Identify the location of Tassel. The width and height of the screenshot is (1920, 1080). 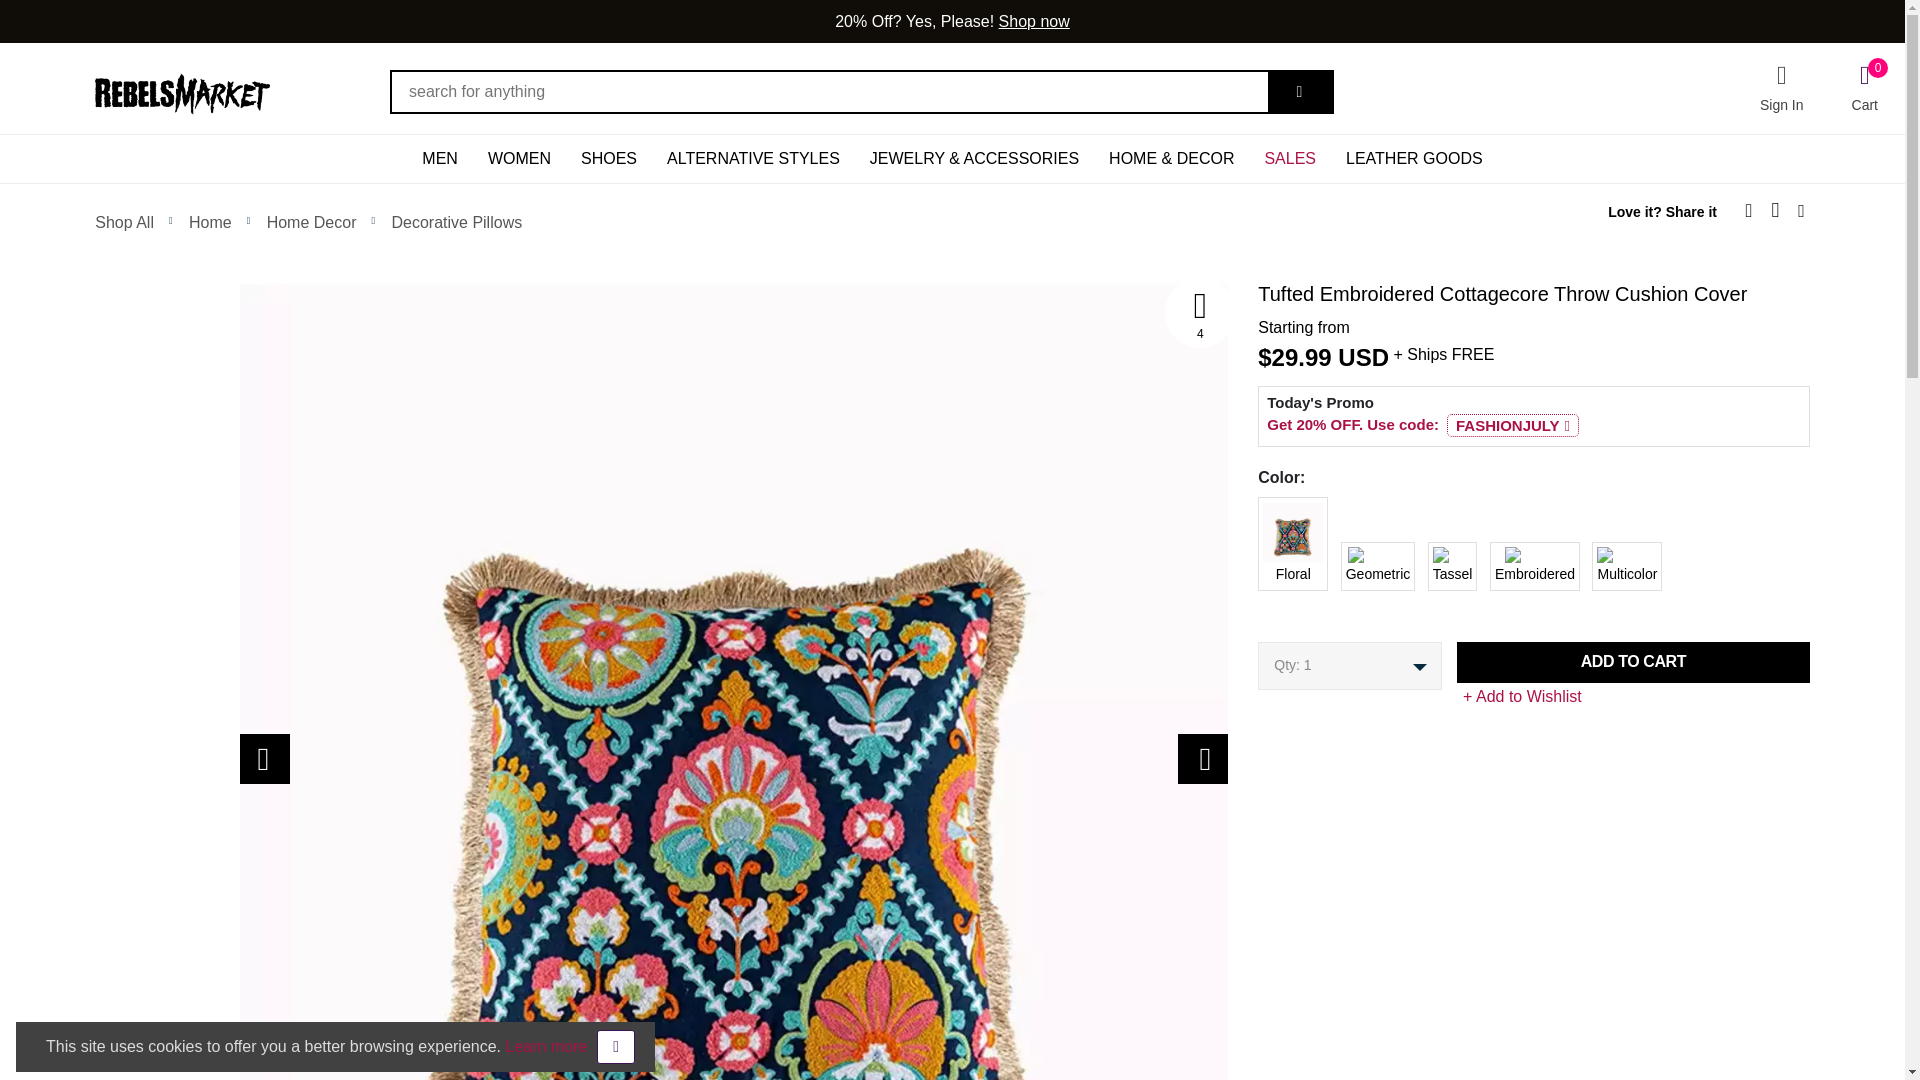
(1252, 555).